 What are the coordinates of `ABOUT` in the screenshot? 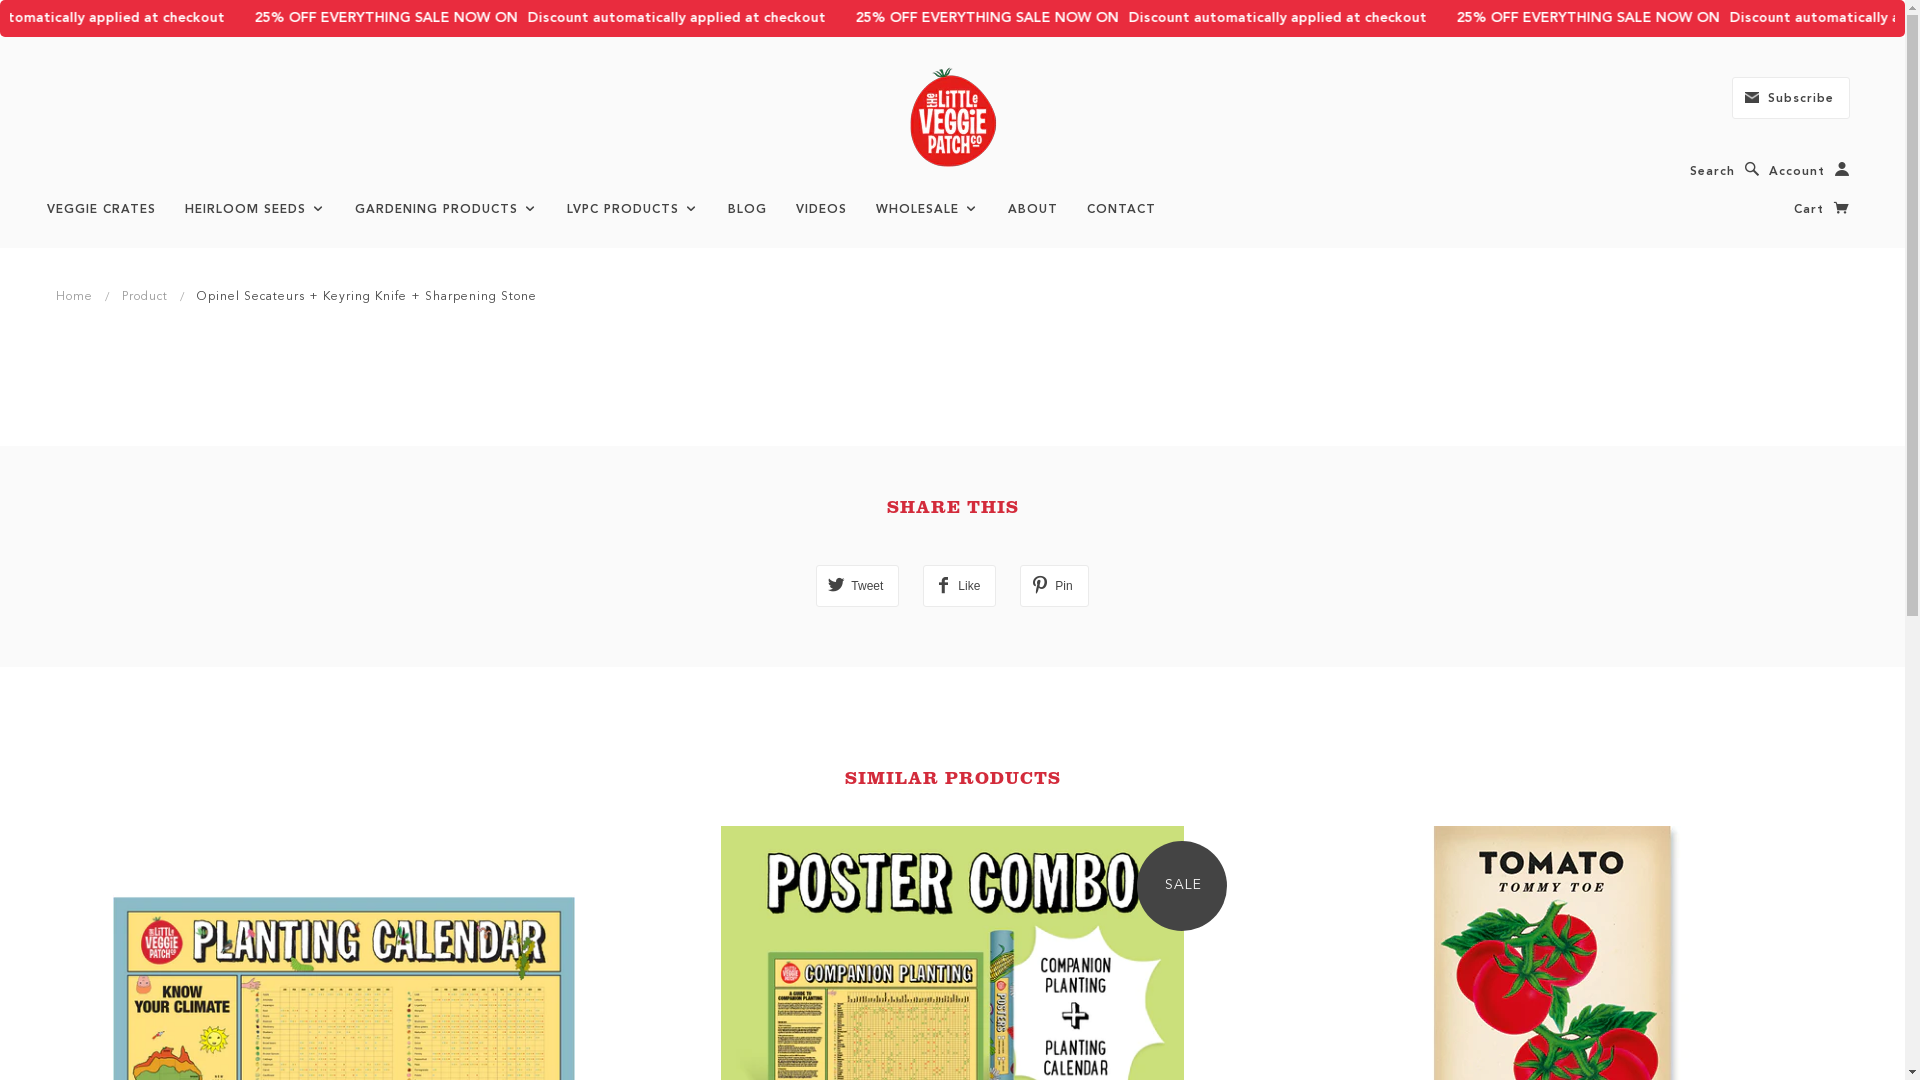 It's located at (1033, 209).